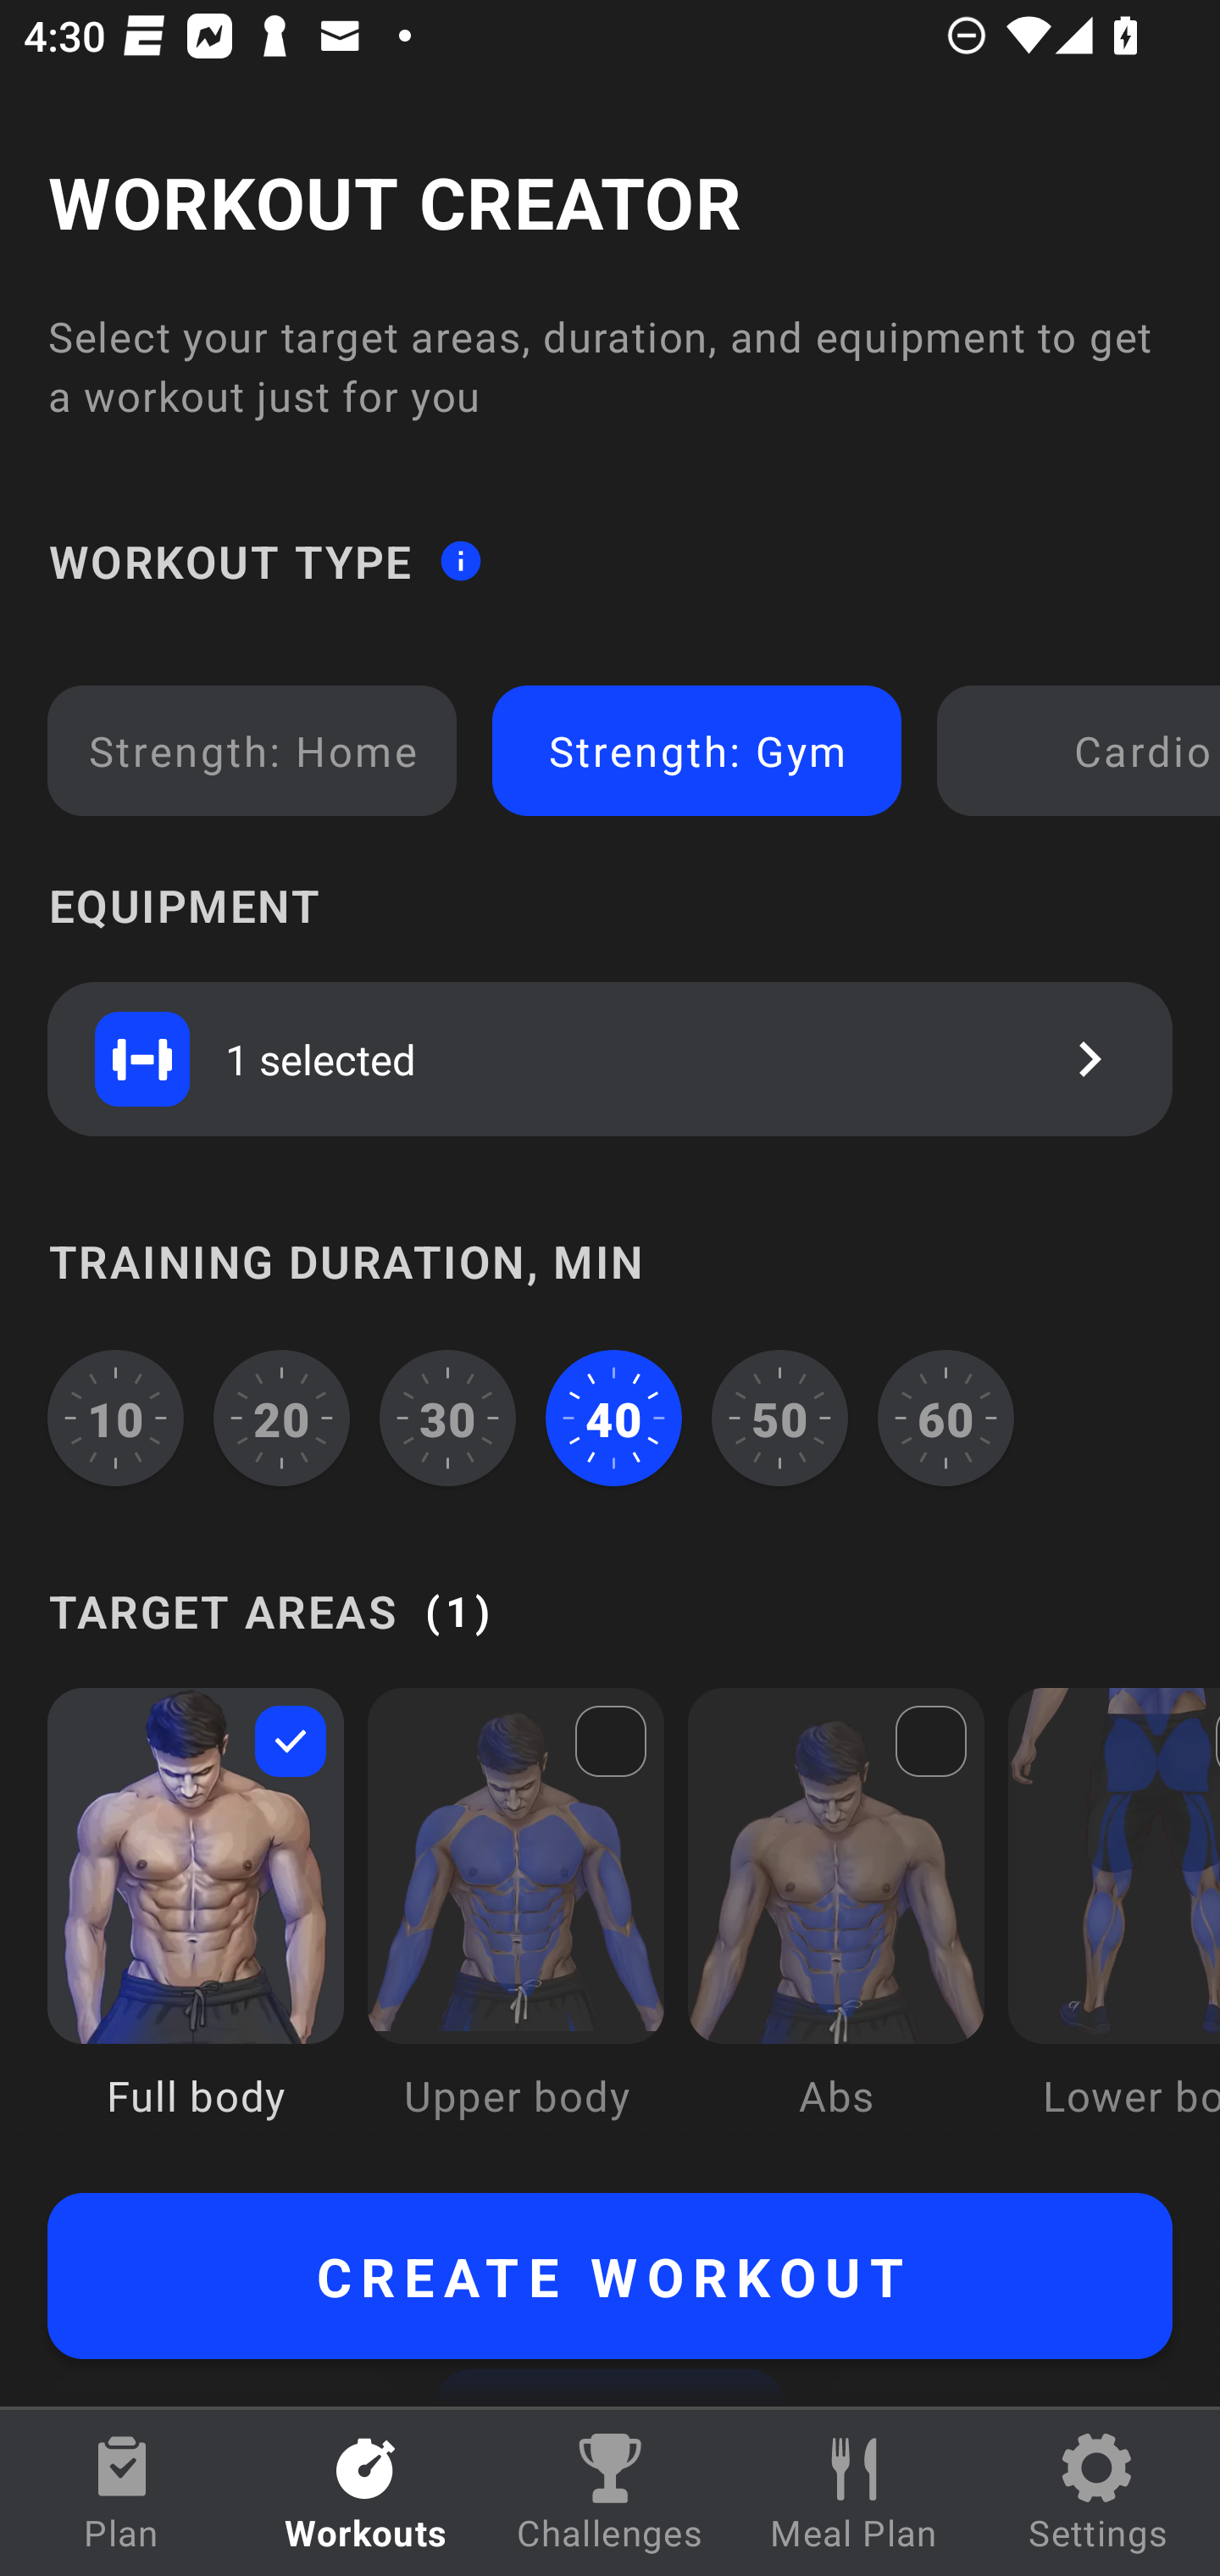  Describe the element at coordinates (779, 1418) in the screenshot. I see `50` at that location.